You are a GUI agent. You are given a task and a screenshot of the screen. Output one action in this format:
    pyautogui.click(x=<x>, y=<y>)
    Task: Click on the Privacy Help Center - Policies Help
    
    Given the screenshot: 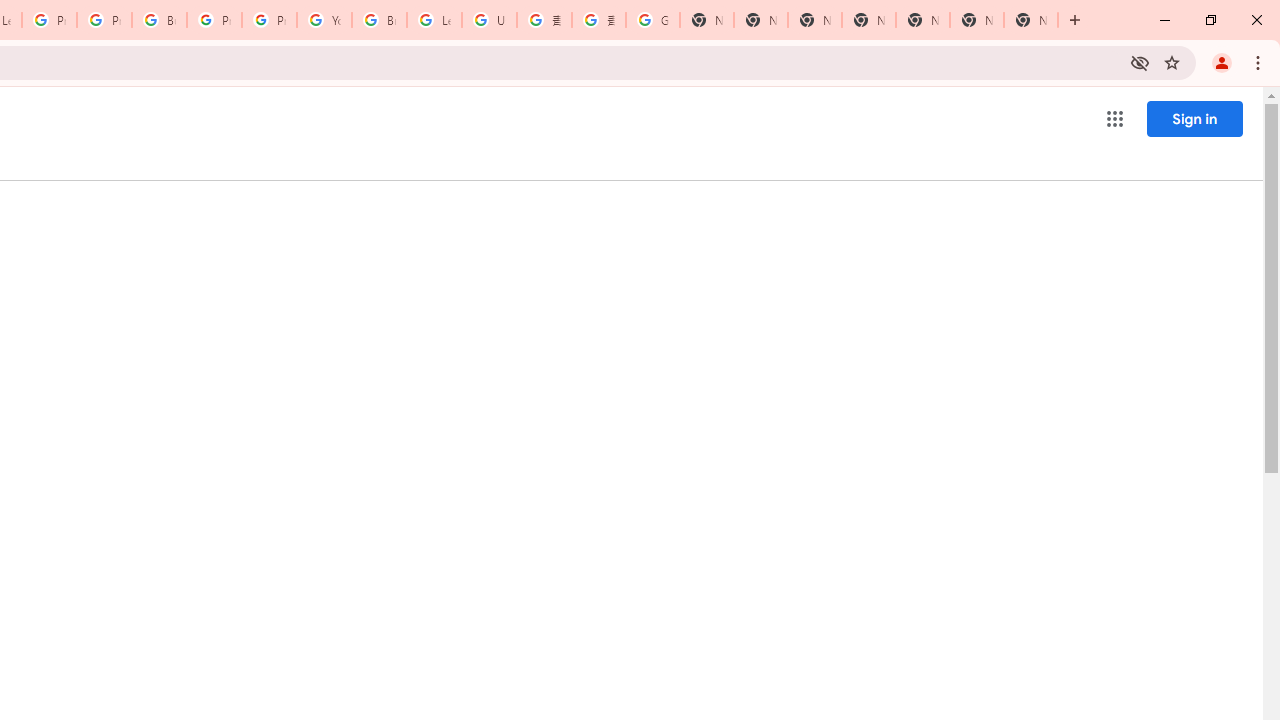 What is the action you would take?
    pyautogui.click(x=104, y=20)
    